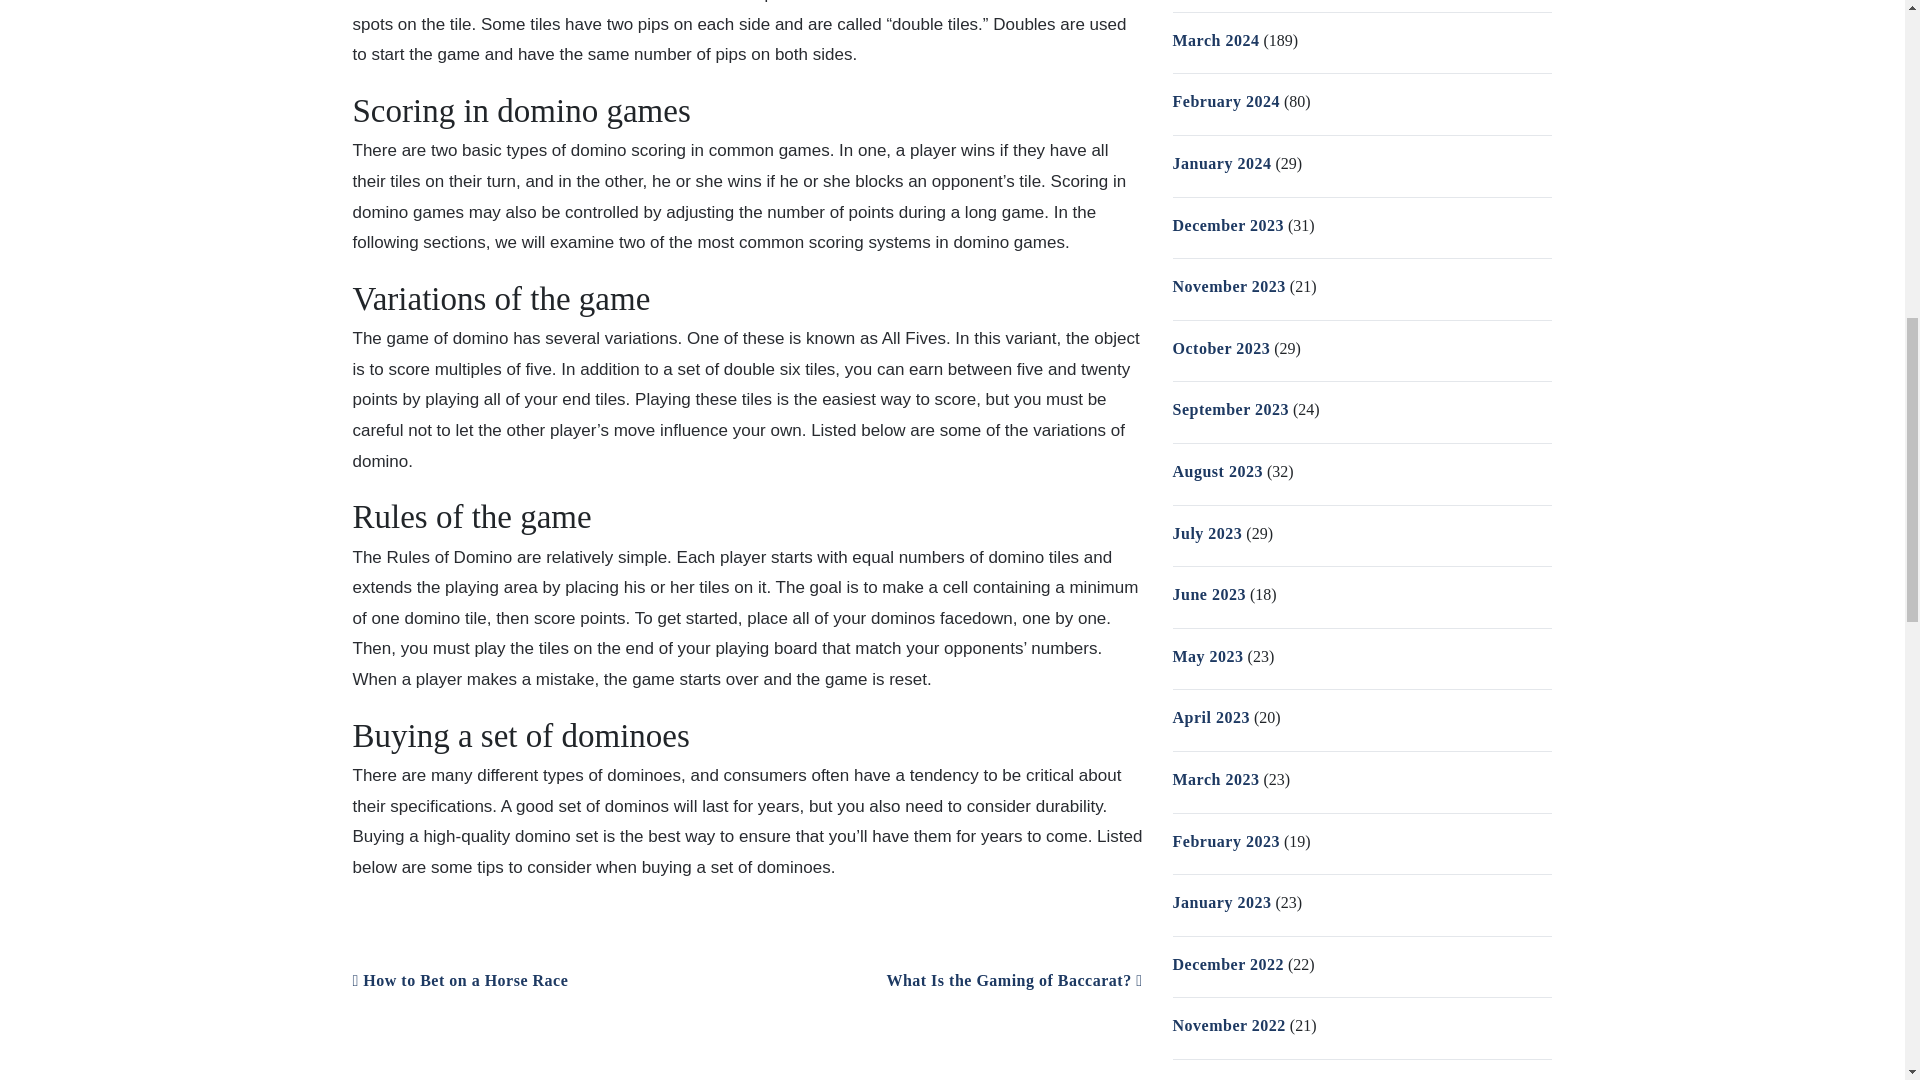  Describe the element at coordinates (1216, 471) in the screenshot. I see `August 2023` at that location.